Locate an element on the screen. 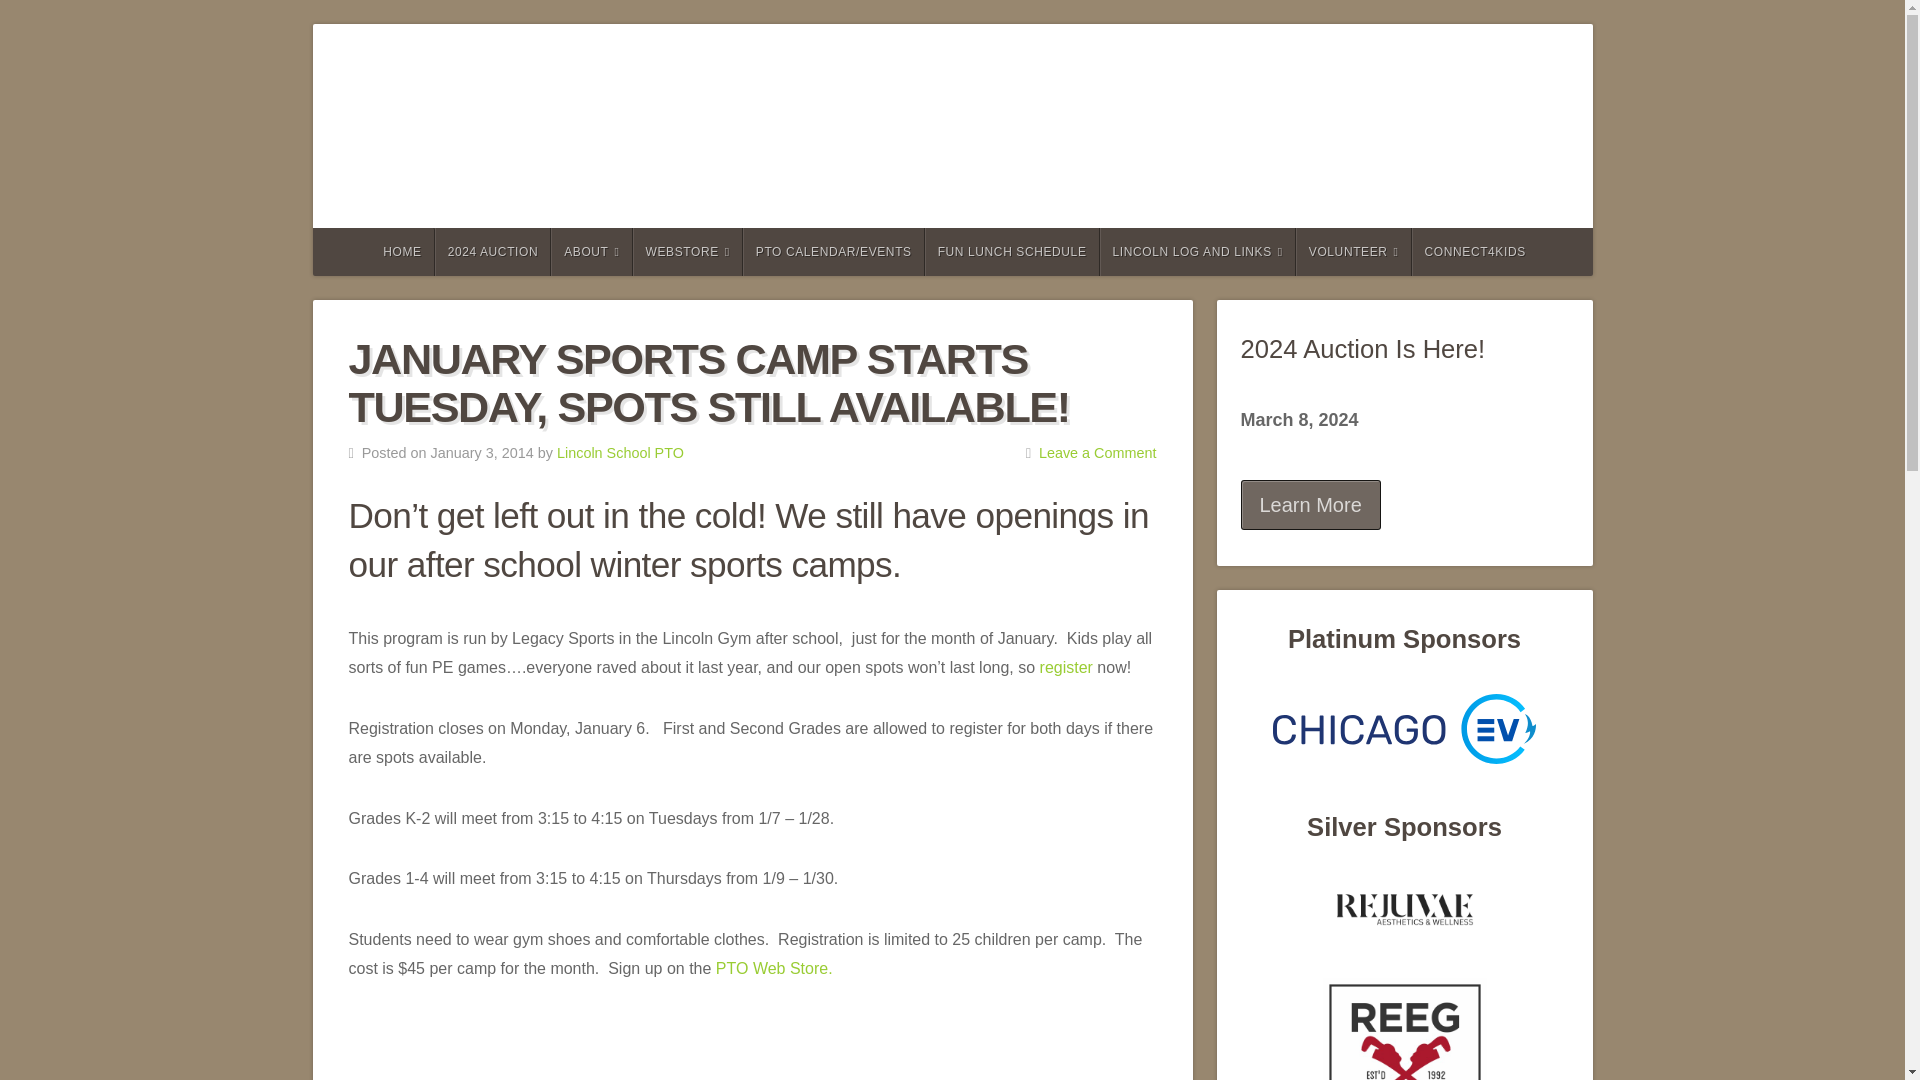 The width and height of the screenshot is (1920, 1080). HOME is located at coordinates (400, 252).